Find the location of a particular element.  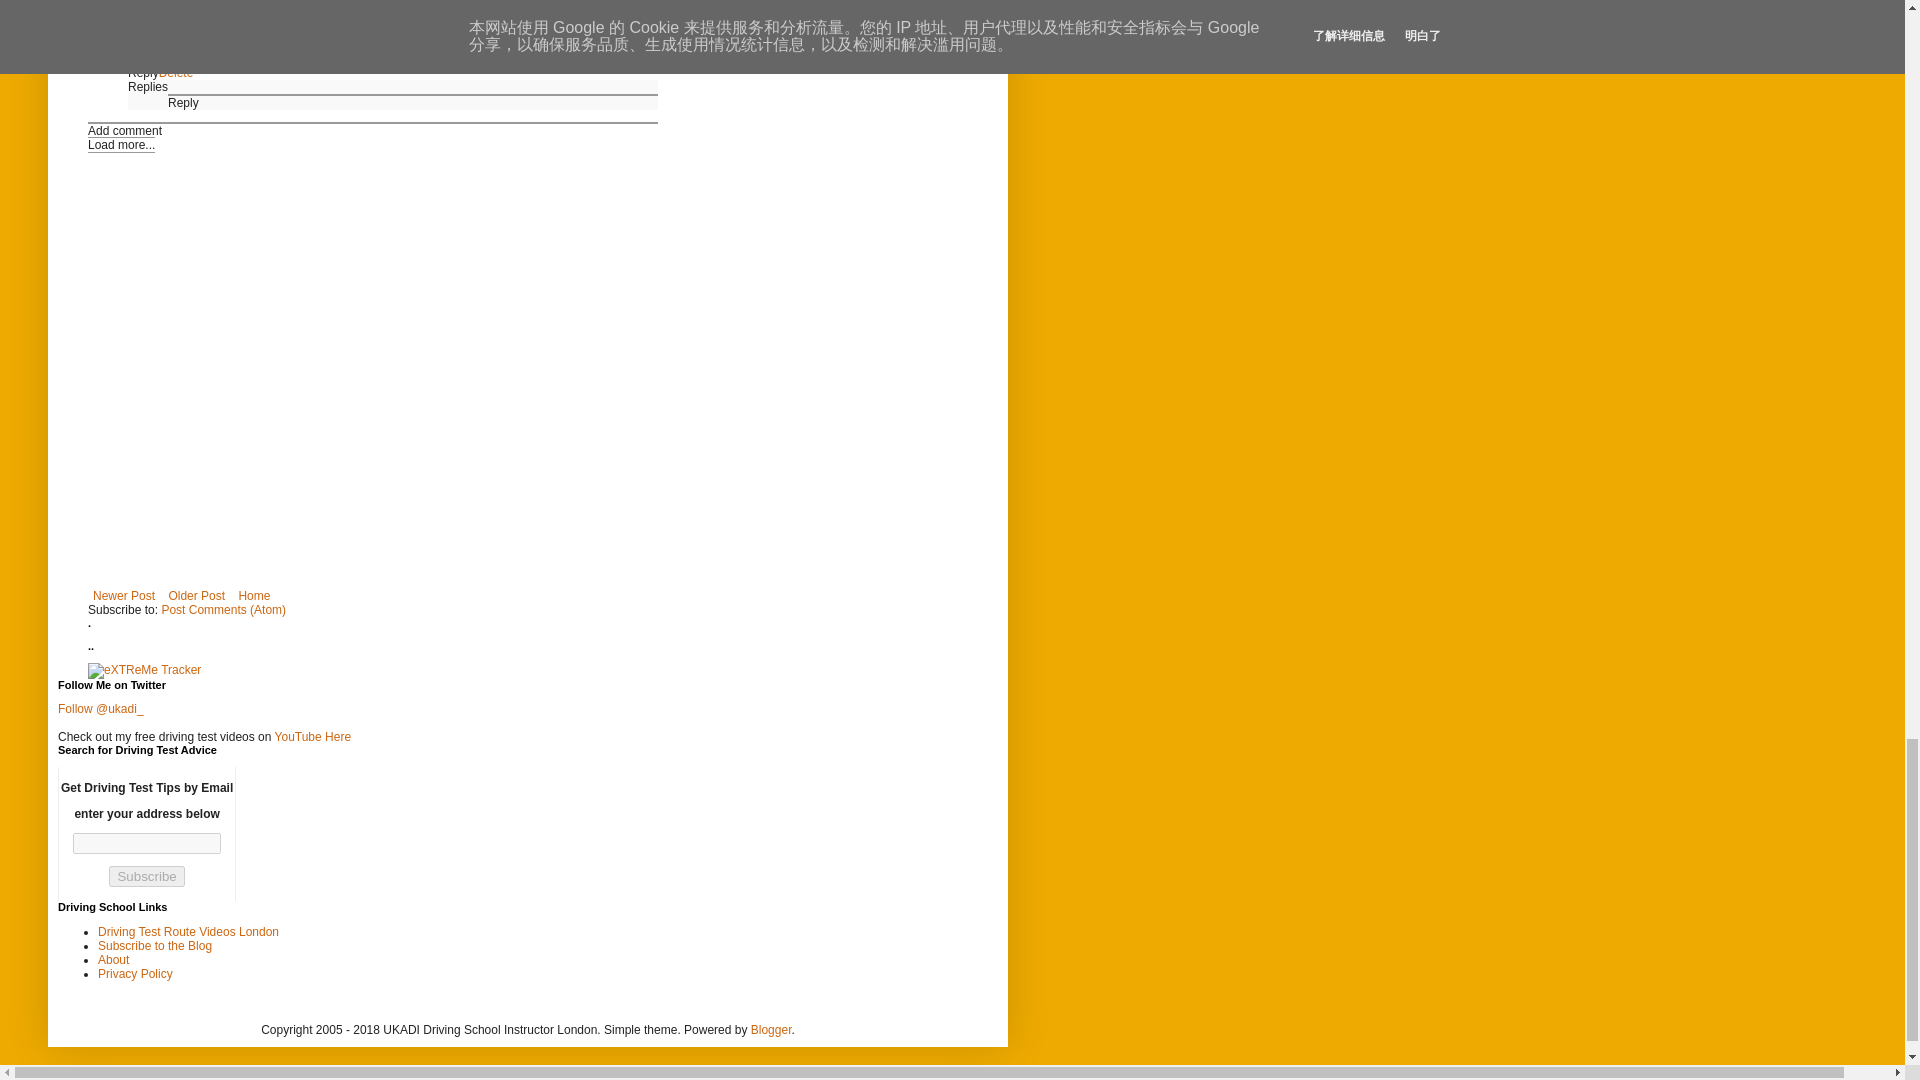

Newer Post is located at coordinates (124, 596).